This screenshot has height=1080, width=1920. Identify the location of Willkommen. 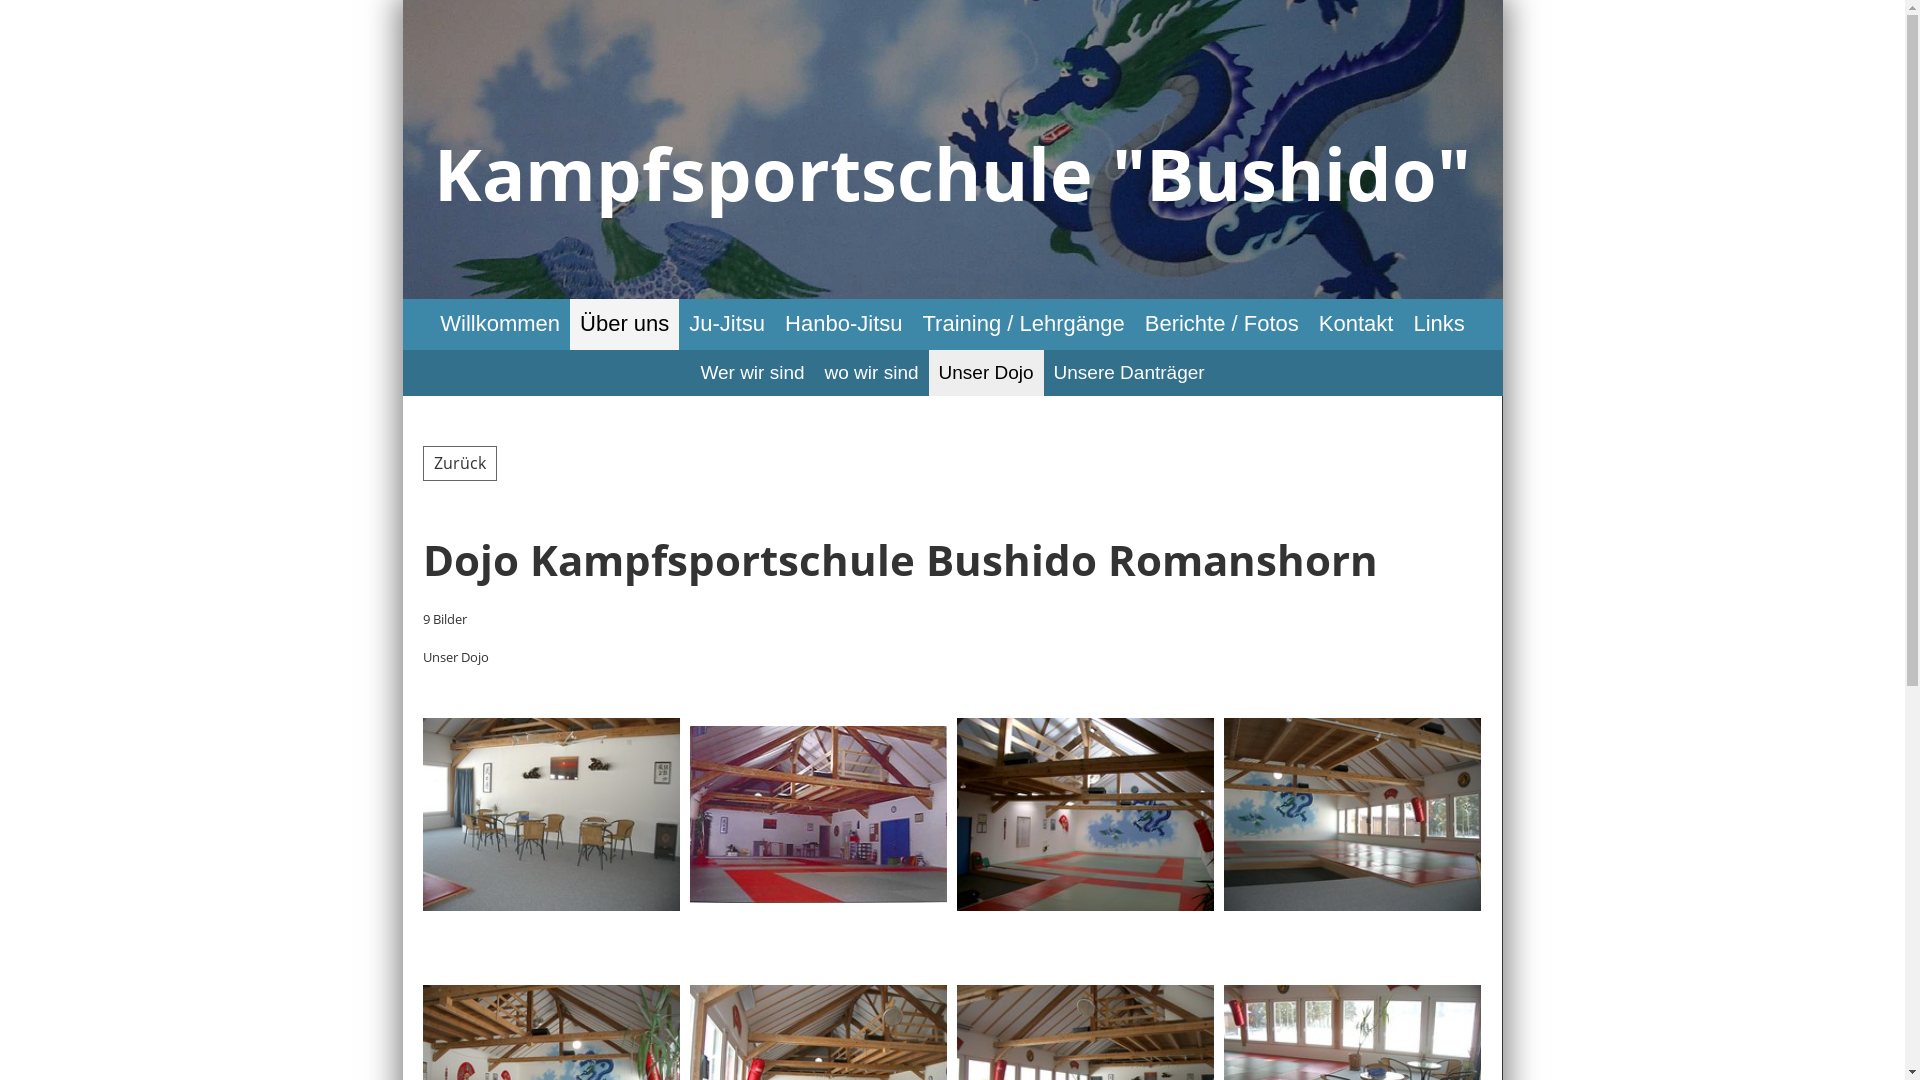
(500, 324).